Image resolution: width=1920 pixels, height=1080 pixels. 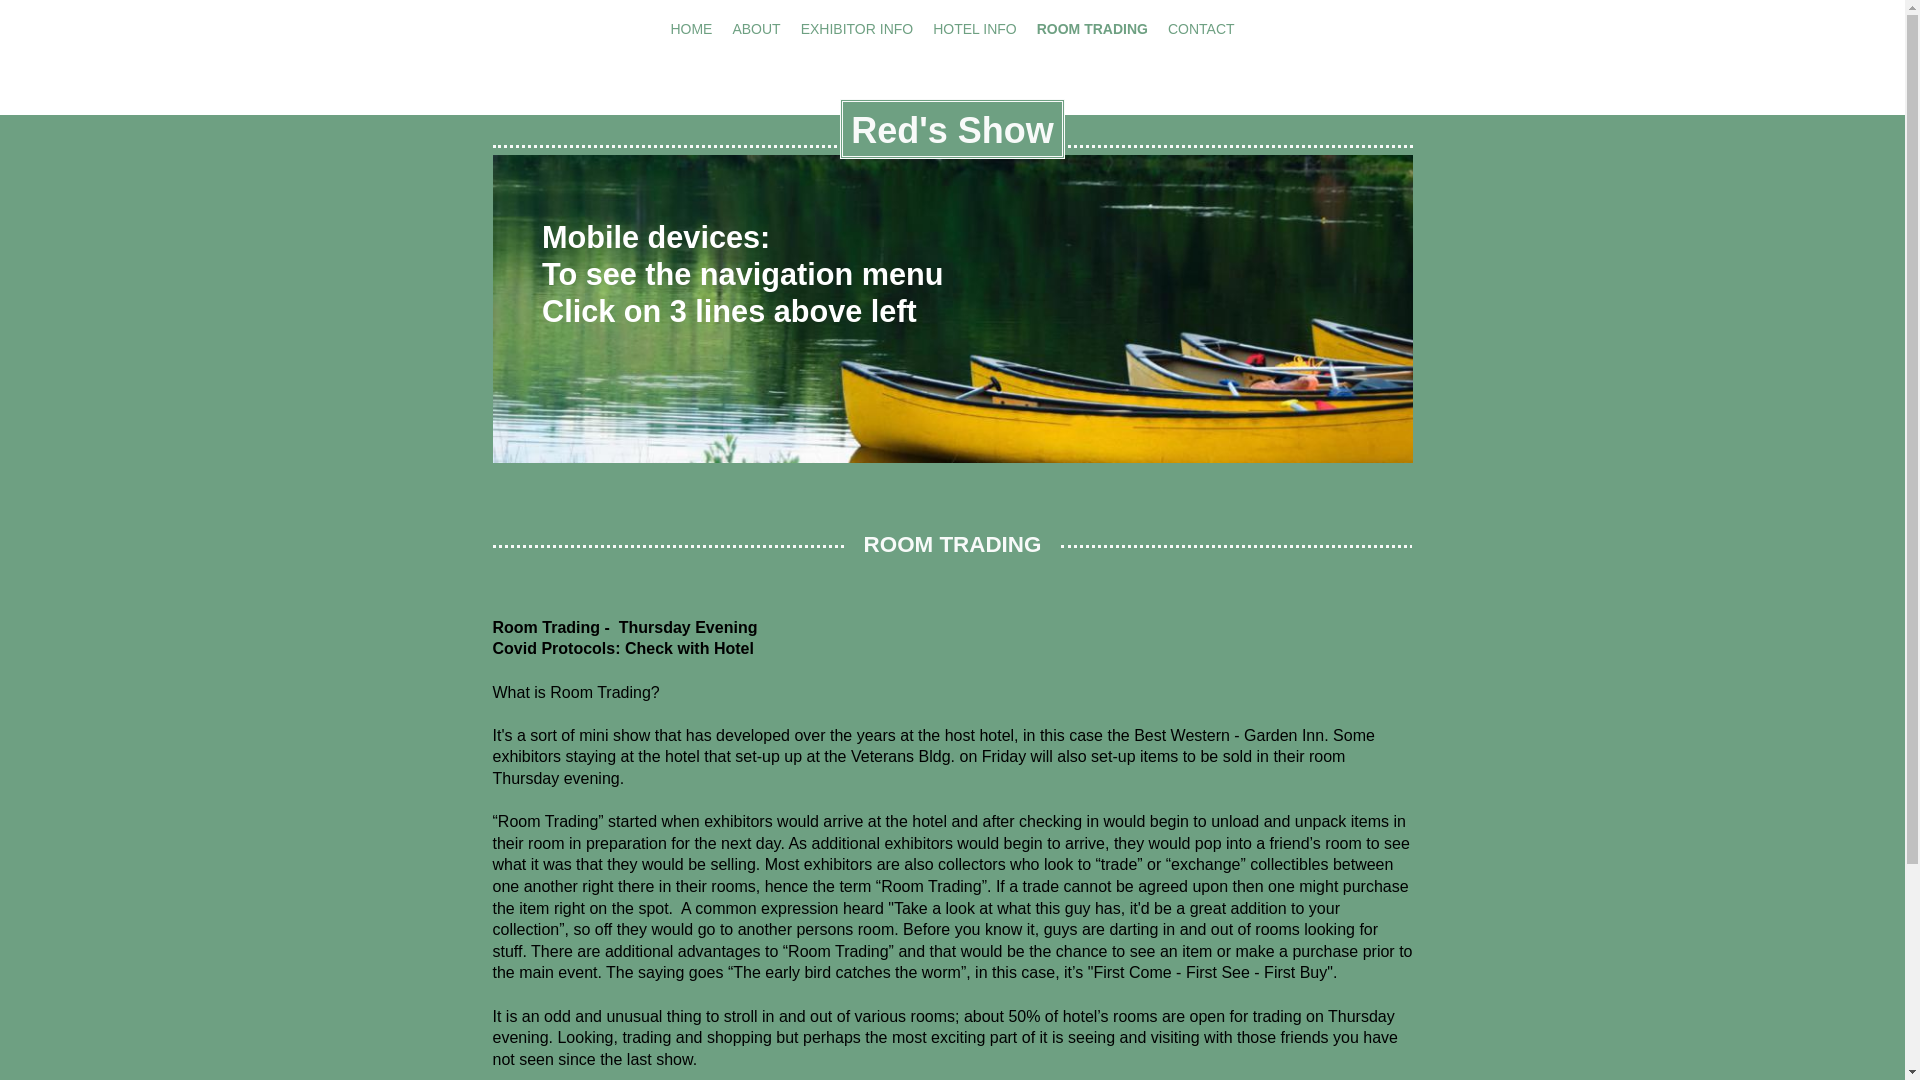 What do you see at coordinates (975, 29) in the screenshot?
I see `HOTEL INFO` at bounding box center [975, 29].